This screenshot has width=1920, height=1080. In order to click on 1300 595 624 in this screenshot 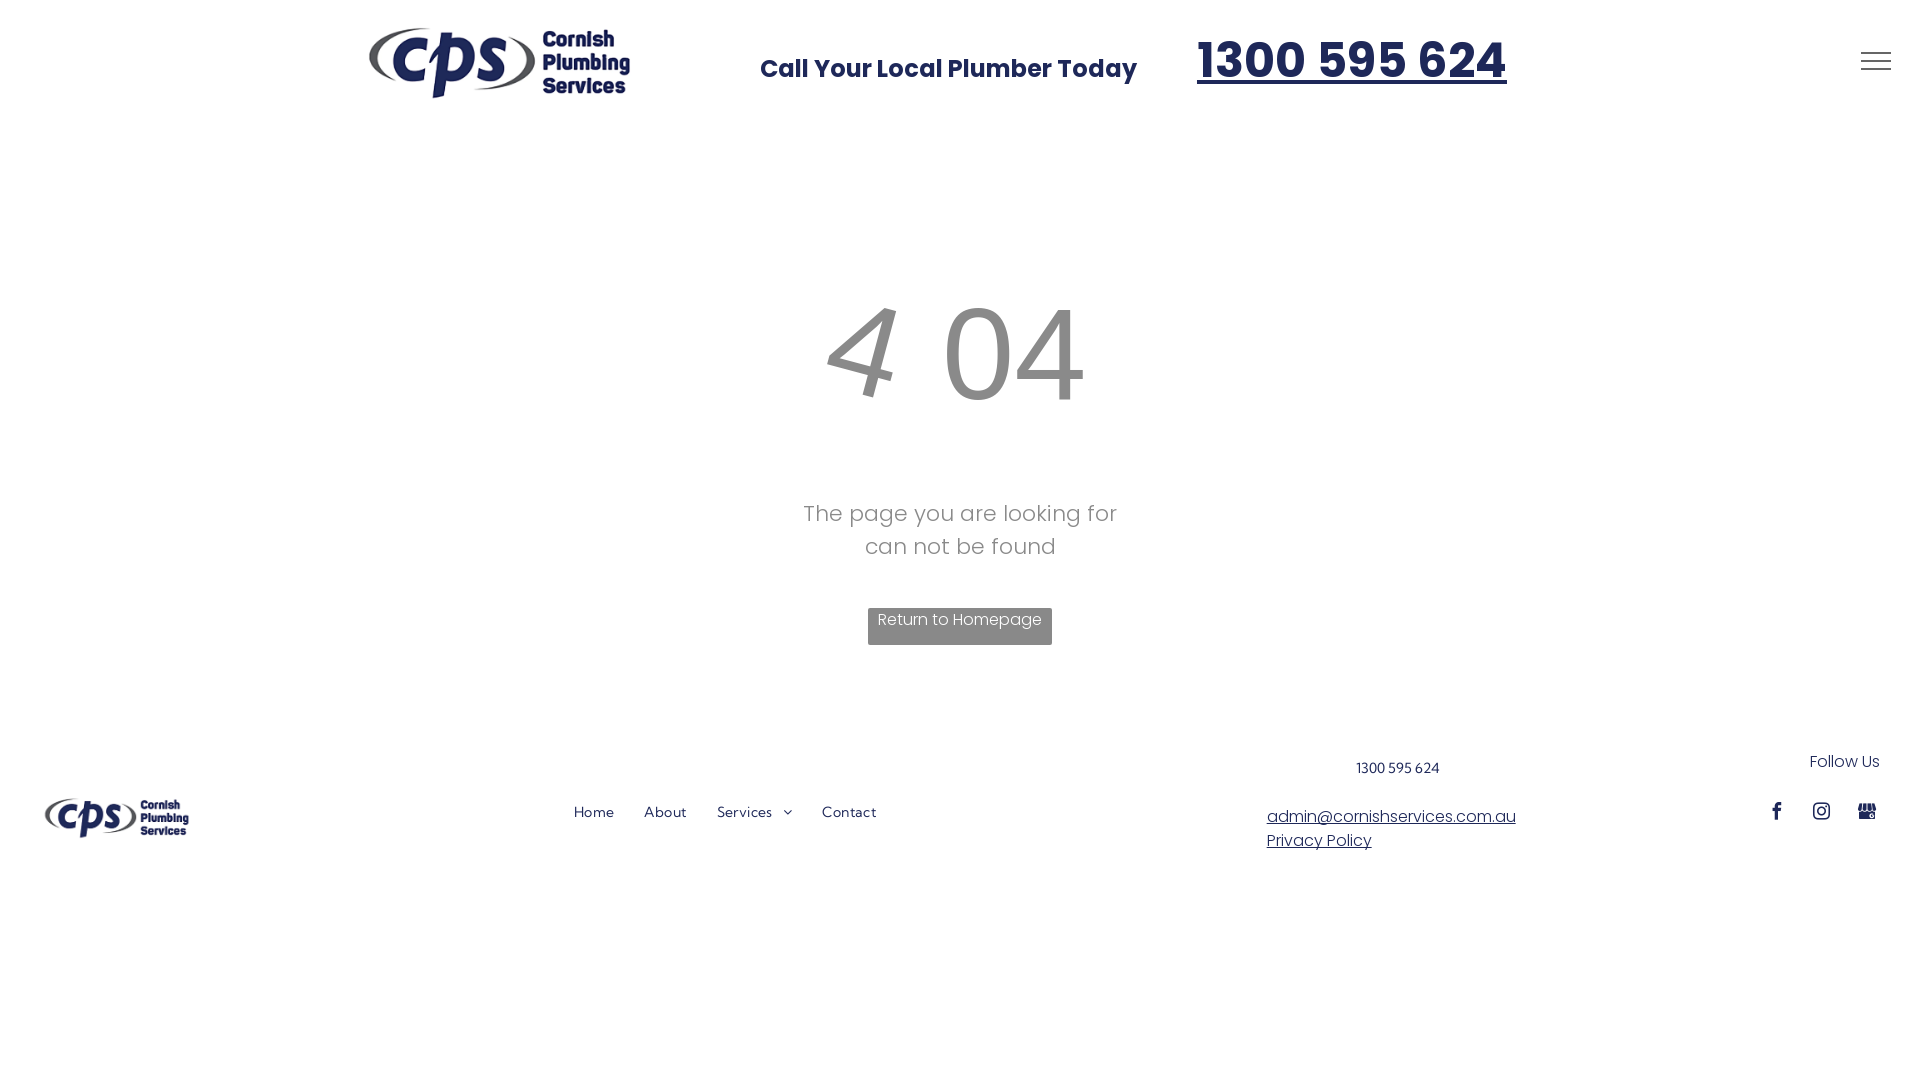, I will do `click(1352, 60)`.